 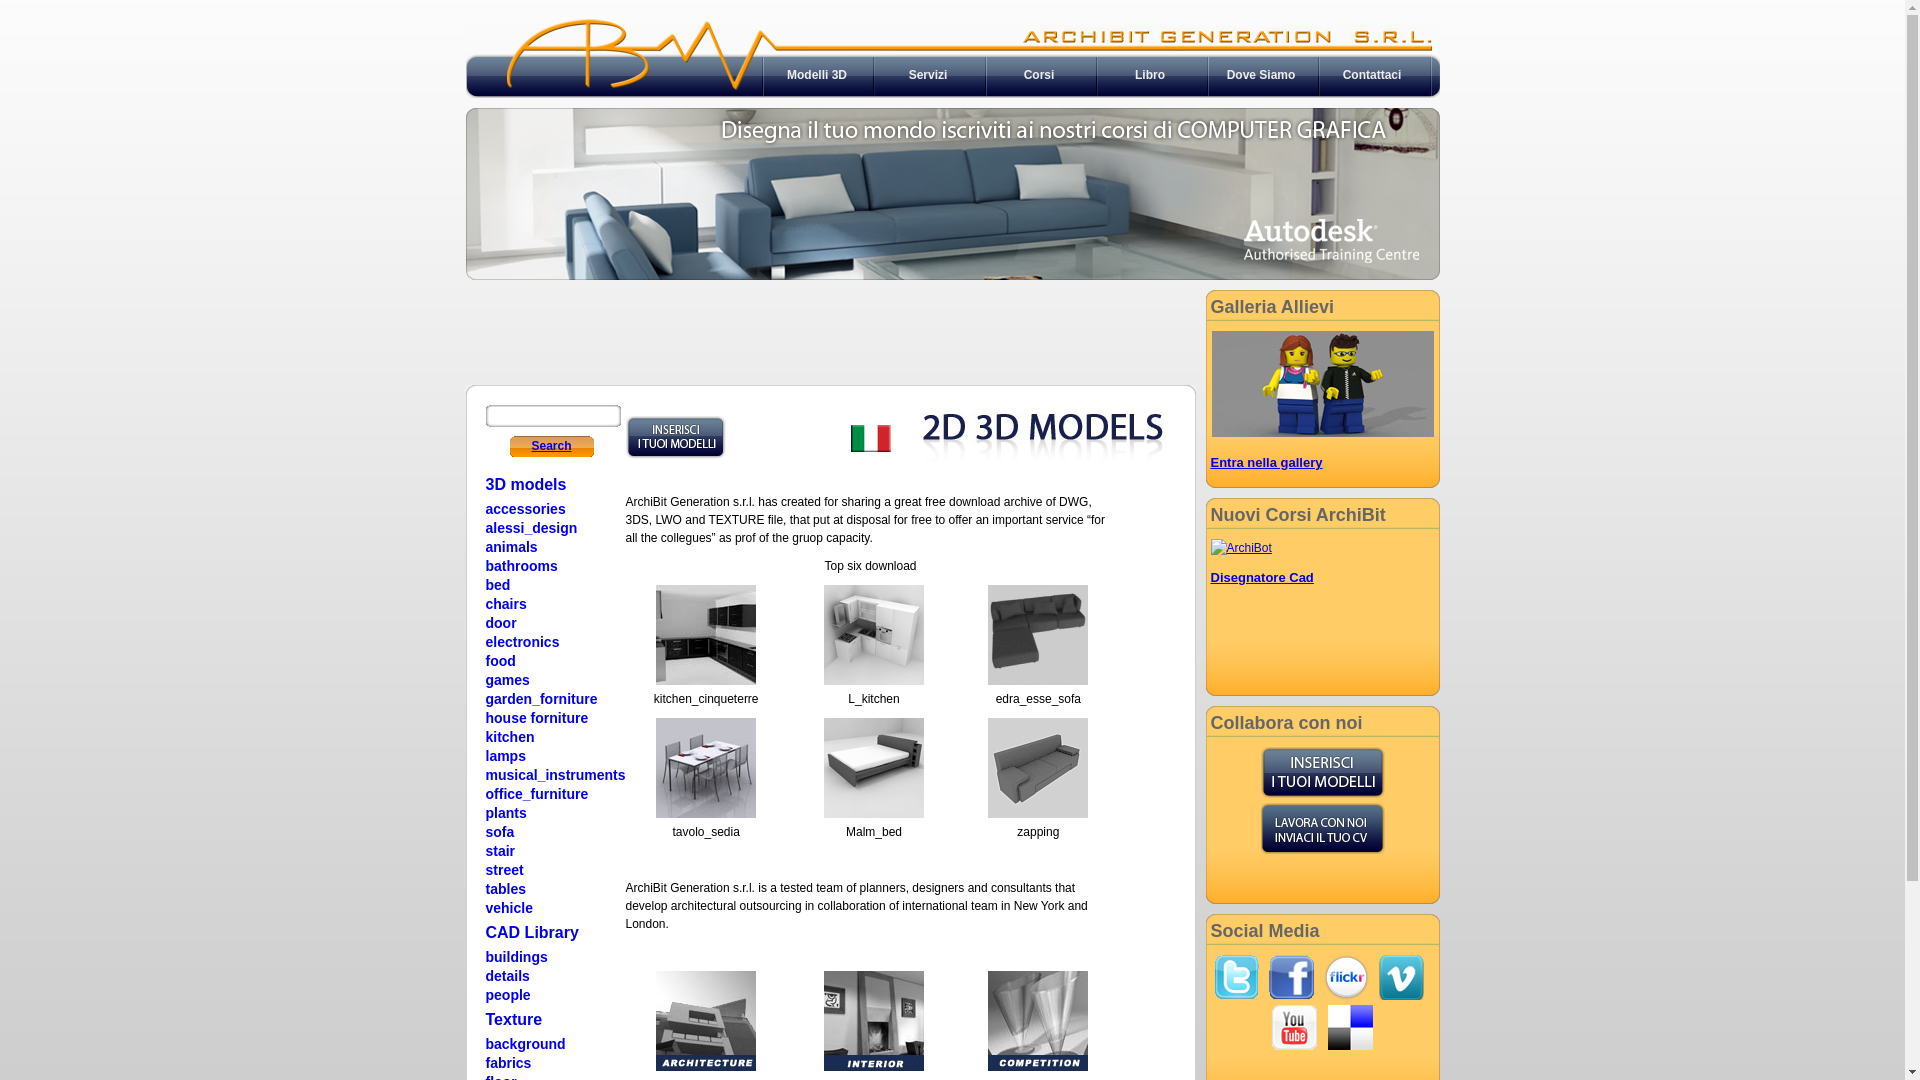 I want to click on Libro, so click(x=1150, y=75).